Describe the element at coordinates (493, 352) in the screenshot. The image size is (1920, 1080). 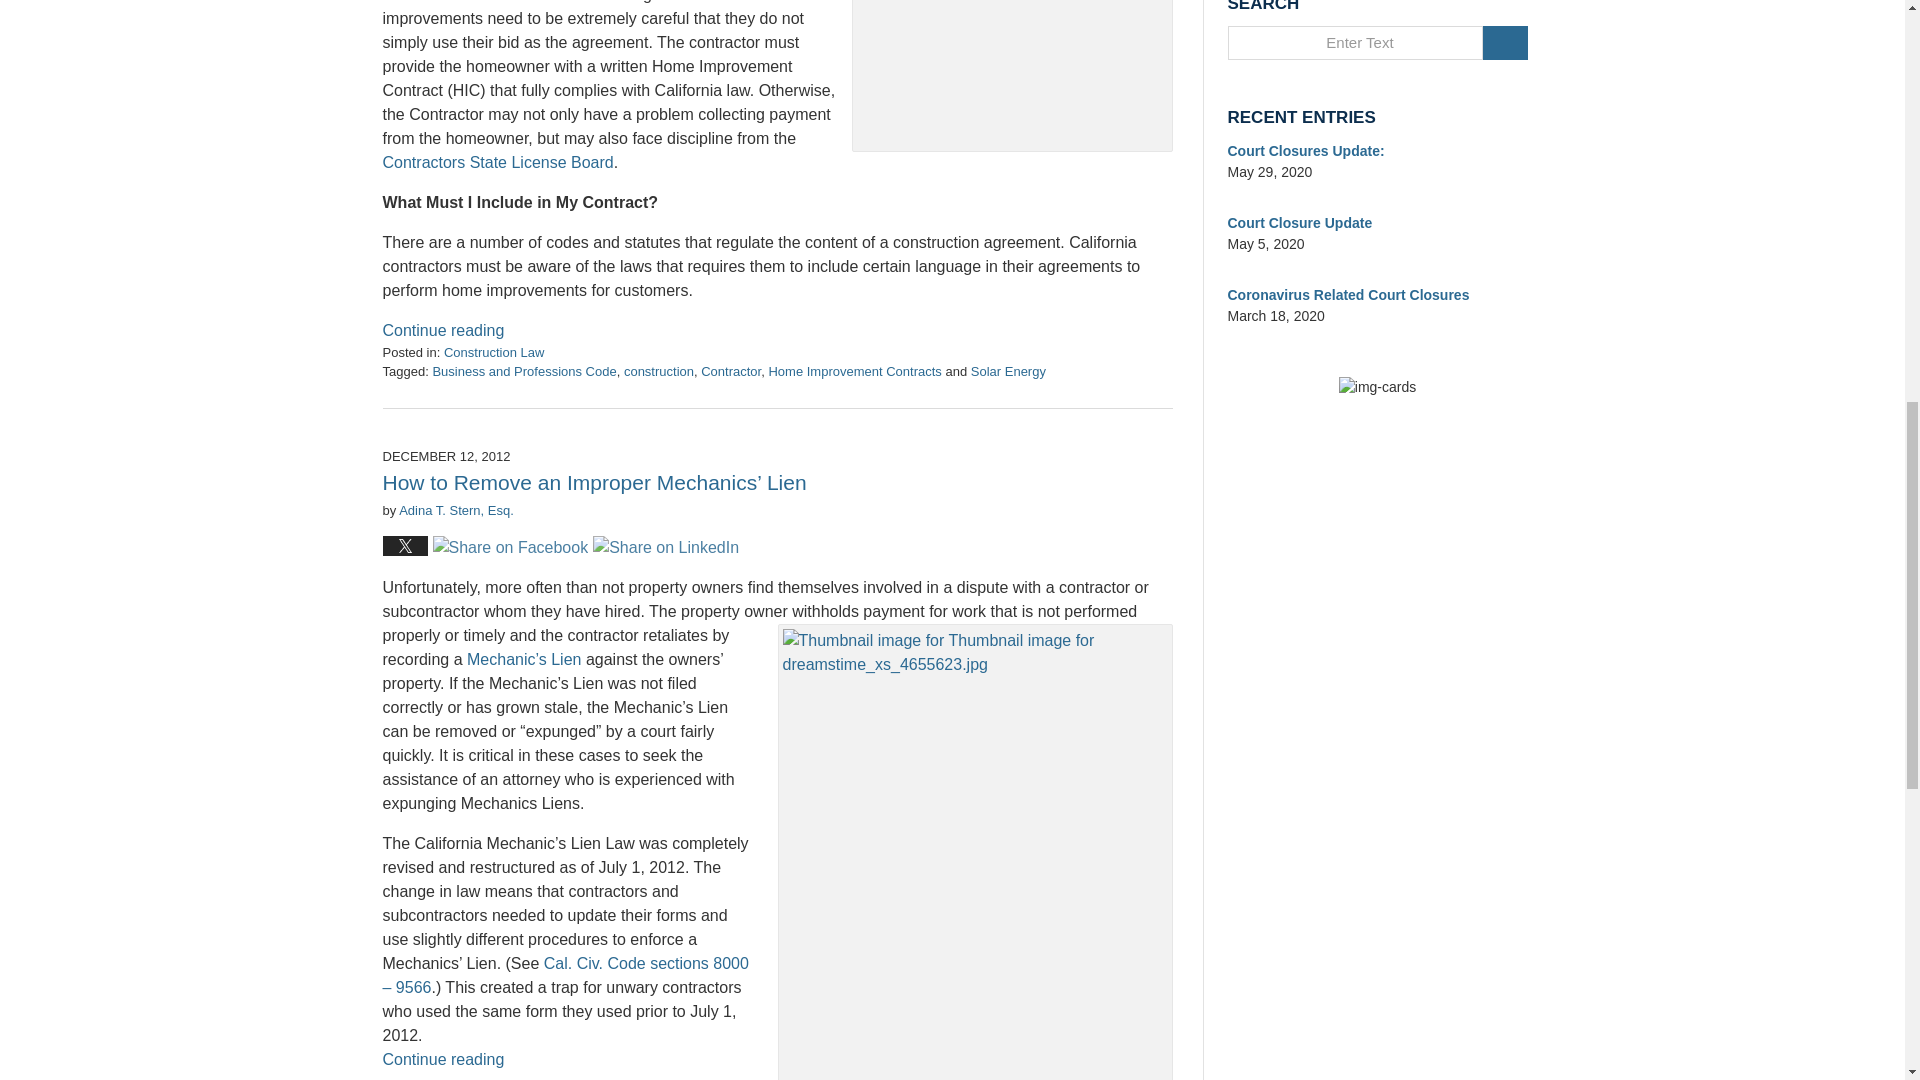
I see `View all posts in Construction Law` at that location.